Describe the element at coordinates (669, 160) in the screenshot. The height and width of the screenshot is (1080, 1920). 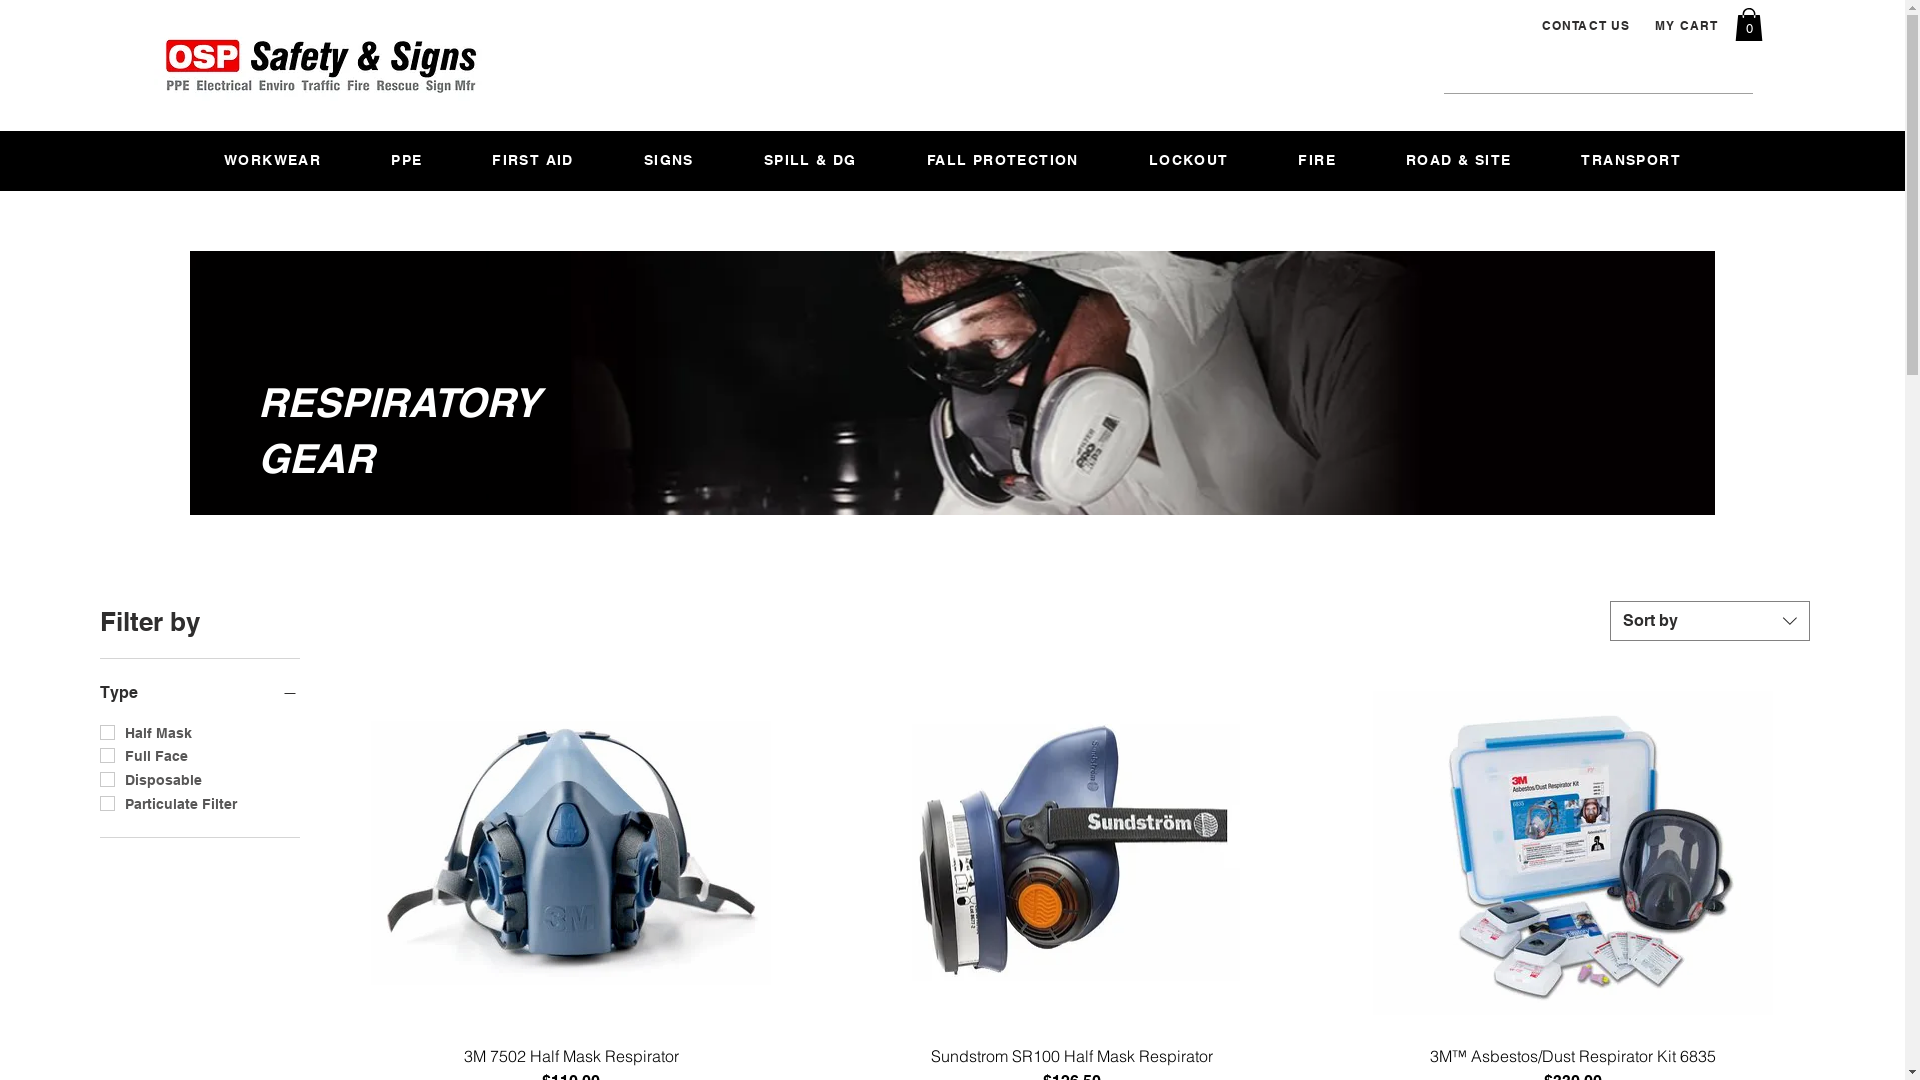
I see `SIGNS` at that location.